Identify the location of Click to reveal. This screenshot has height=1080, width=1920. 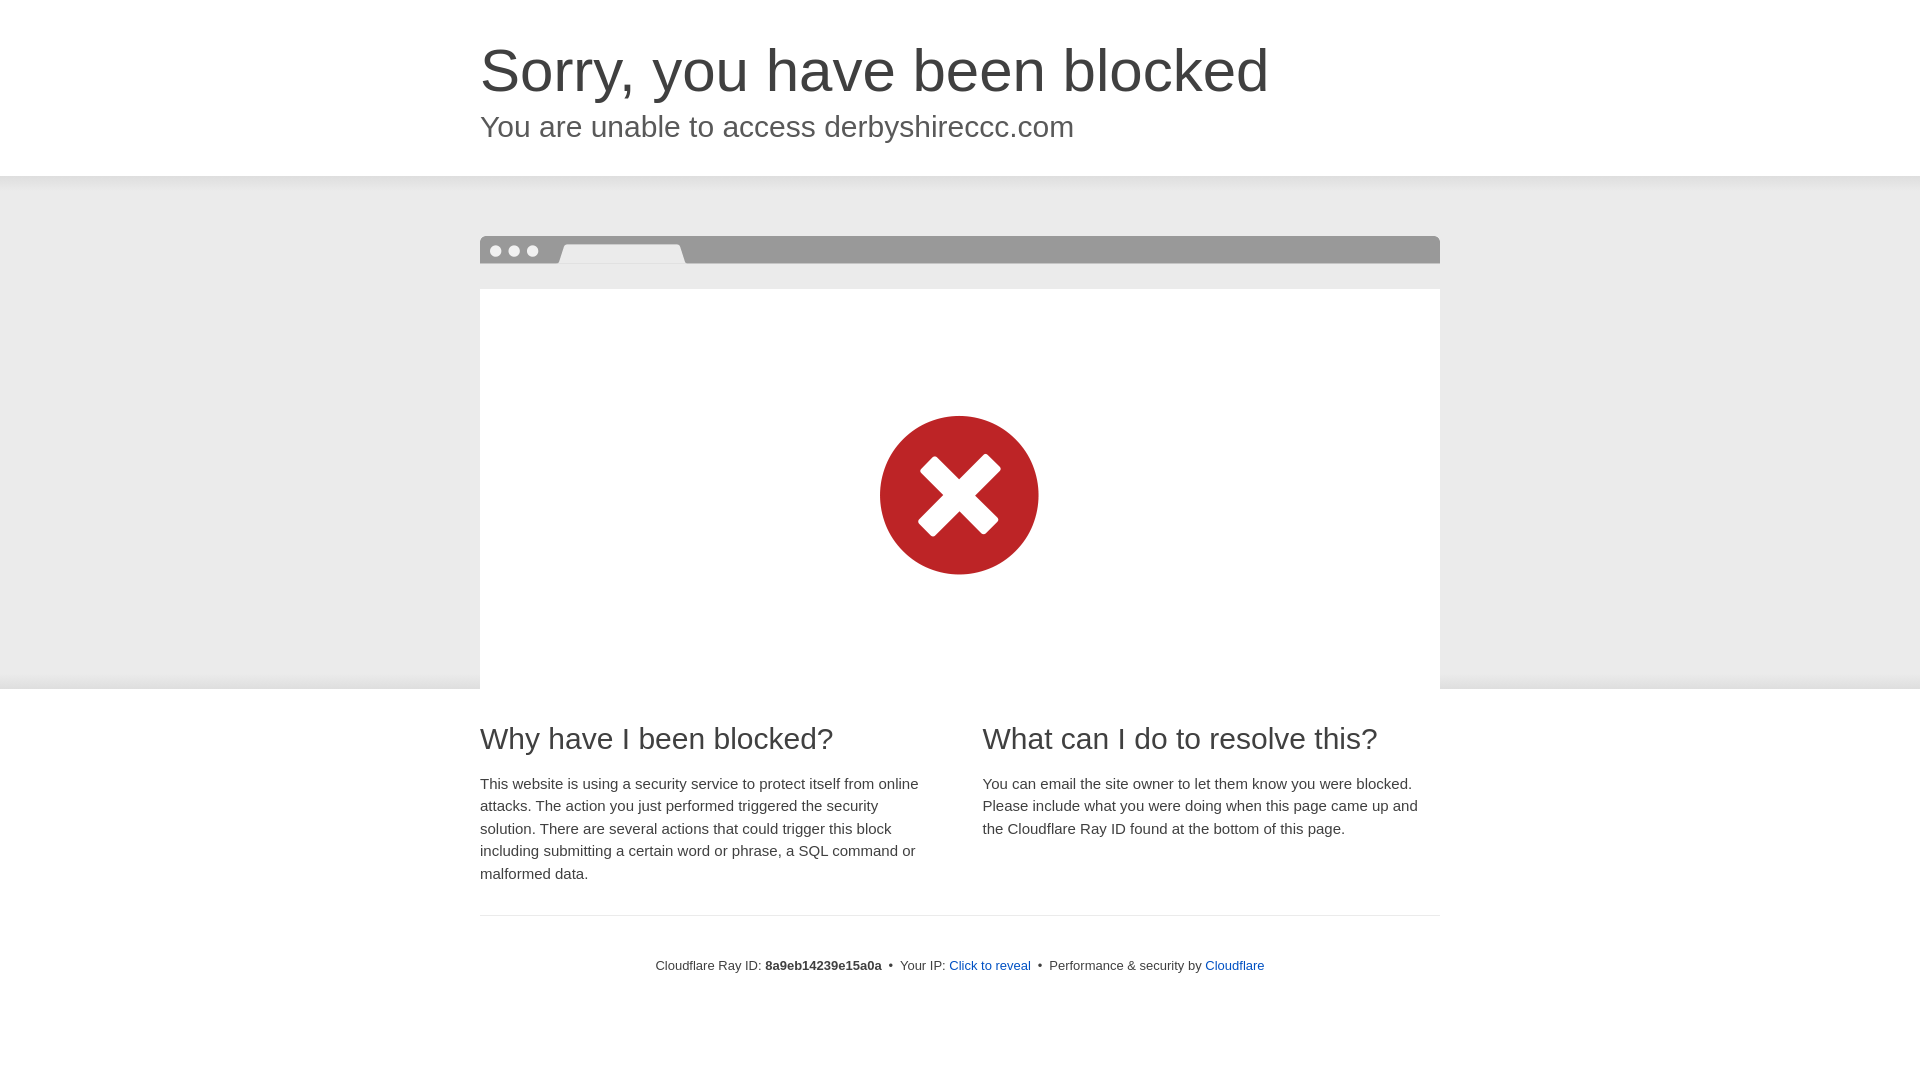
(990, 966).